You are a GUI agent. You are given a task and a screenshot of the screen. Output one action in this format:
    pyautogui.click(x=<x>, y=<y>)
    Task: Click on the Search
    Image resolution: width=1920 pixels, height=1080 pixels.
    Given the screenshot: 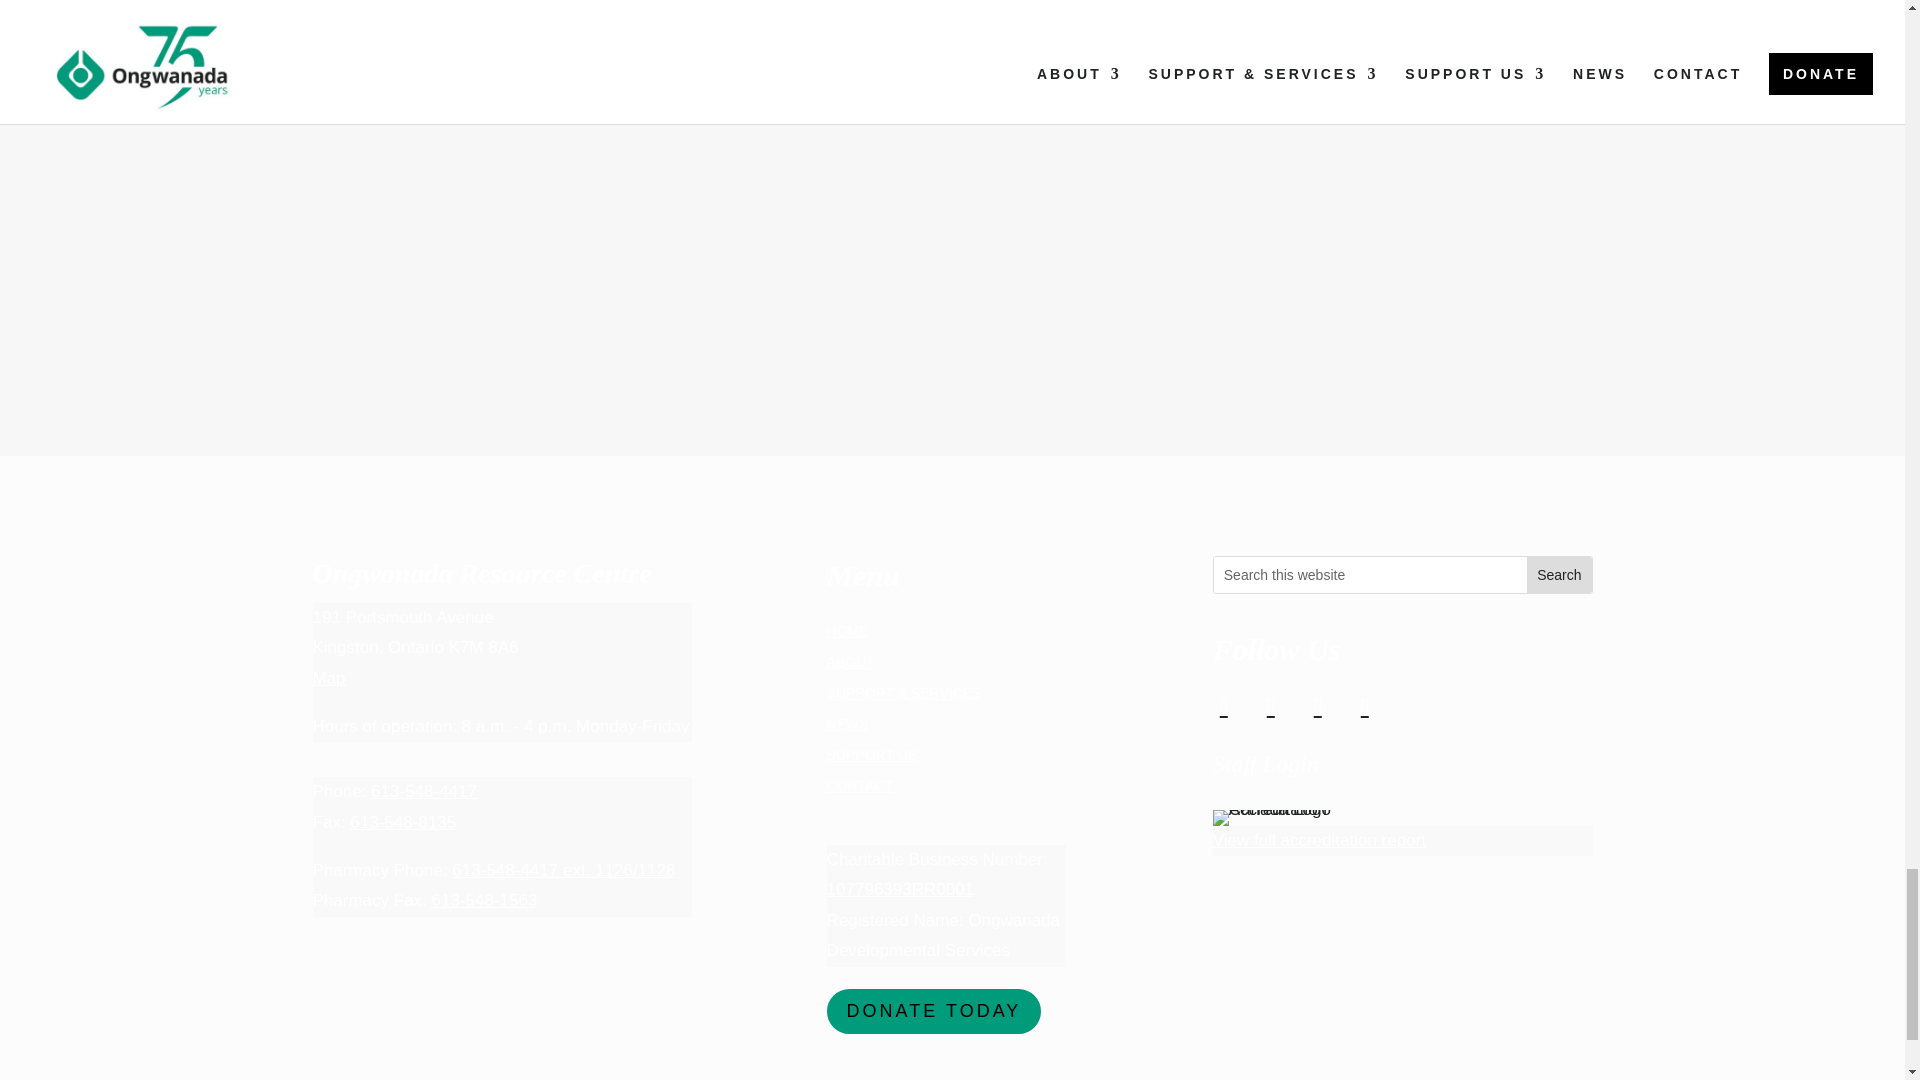 What is the action you would take?
    pyautogui.click(x=1558, y=574)
    